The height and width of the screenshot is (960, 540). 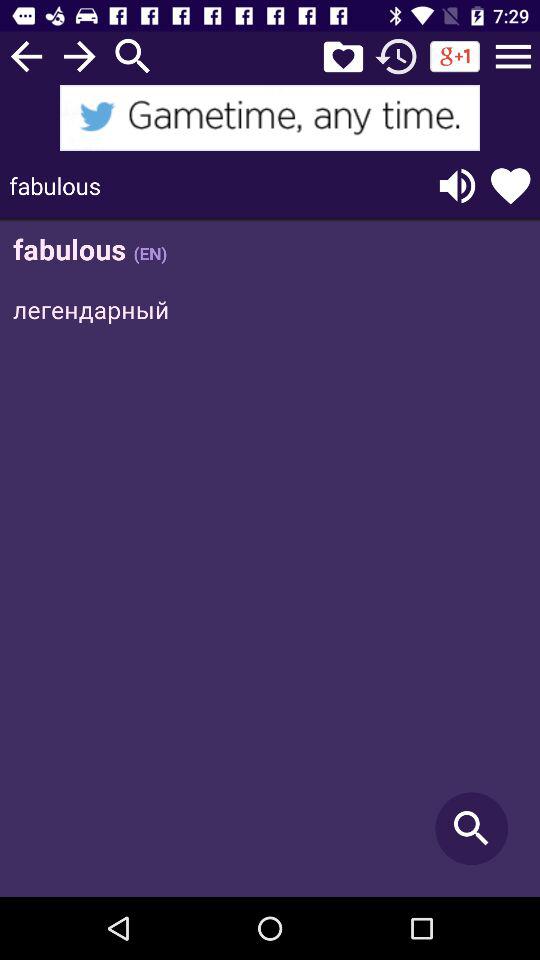 What do you see at coordinates (270, 118) in the screenshot?
I see `interact with advertisement` at bounding box center [270, 118].